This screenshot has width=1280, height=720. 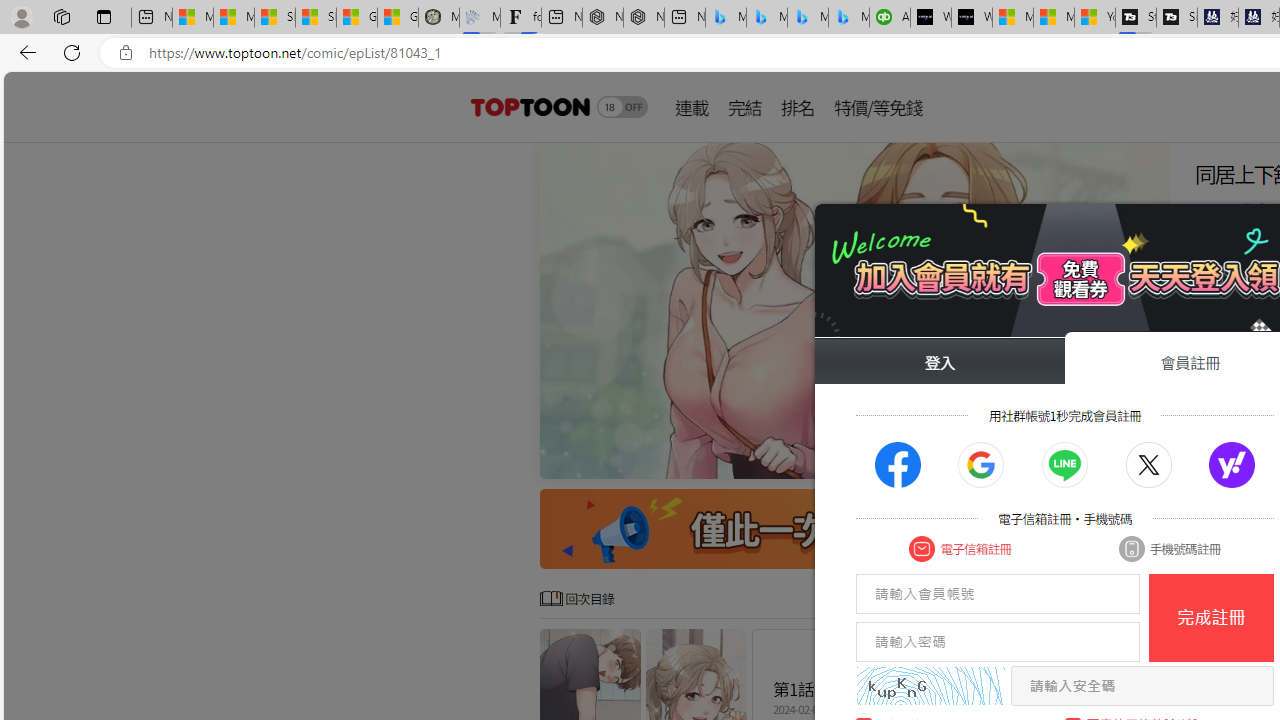 What do you see at coordinates (61, 16) in the screenshot?
I see `Workspaces` at bounding box center [61, 16].